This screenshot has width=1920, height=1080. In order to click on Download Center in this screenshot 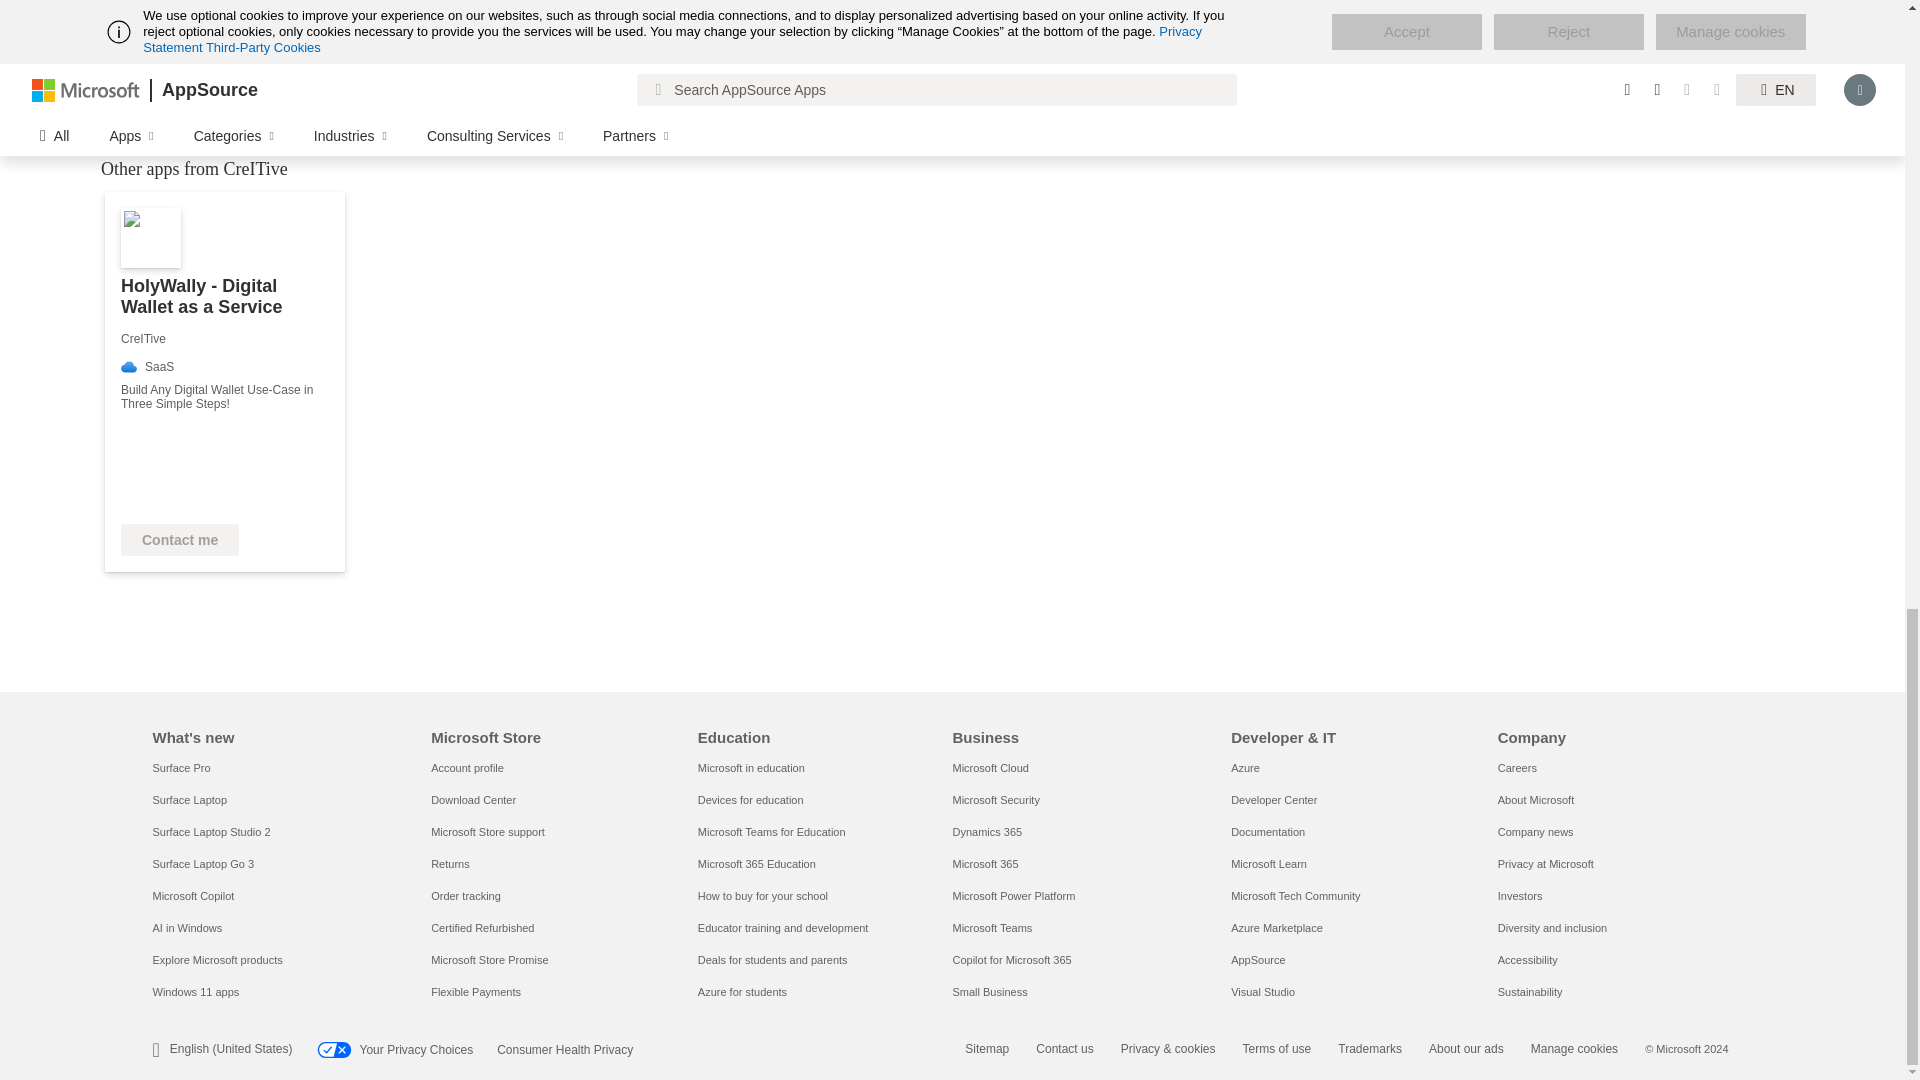, I will do `click(473, 799)`.